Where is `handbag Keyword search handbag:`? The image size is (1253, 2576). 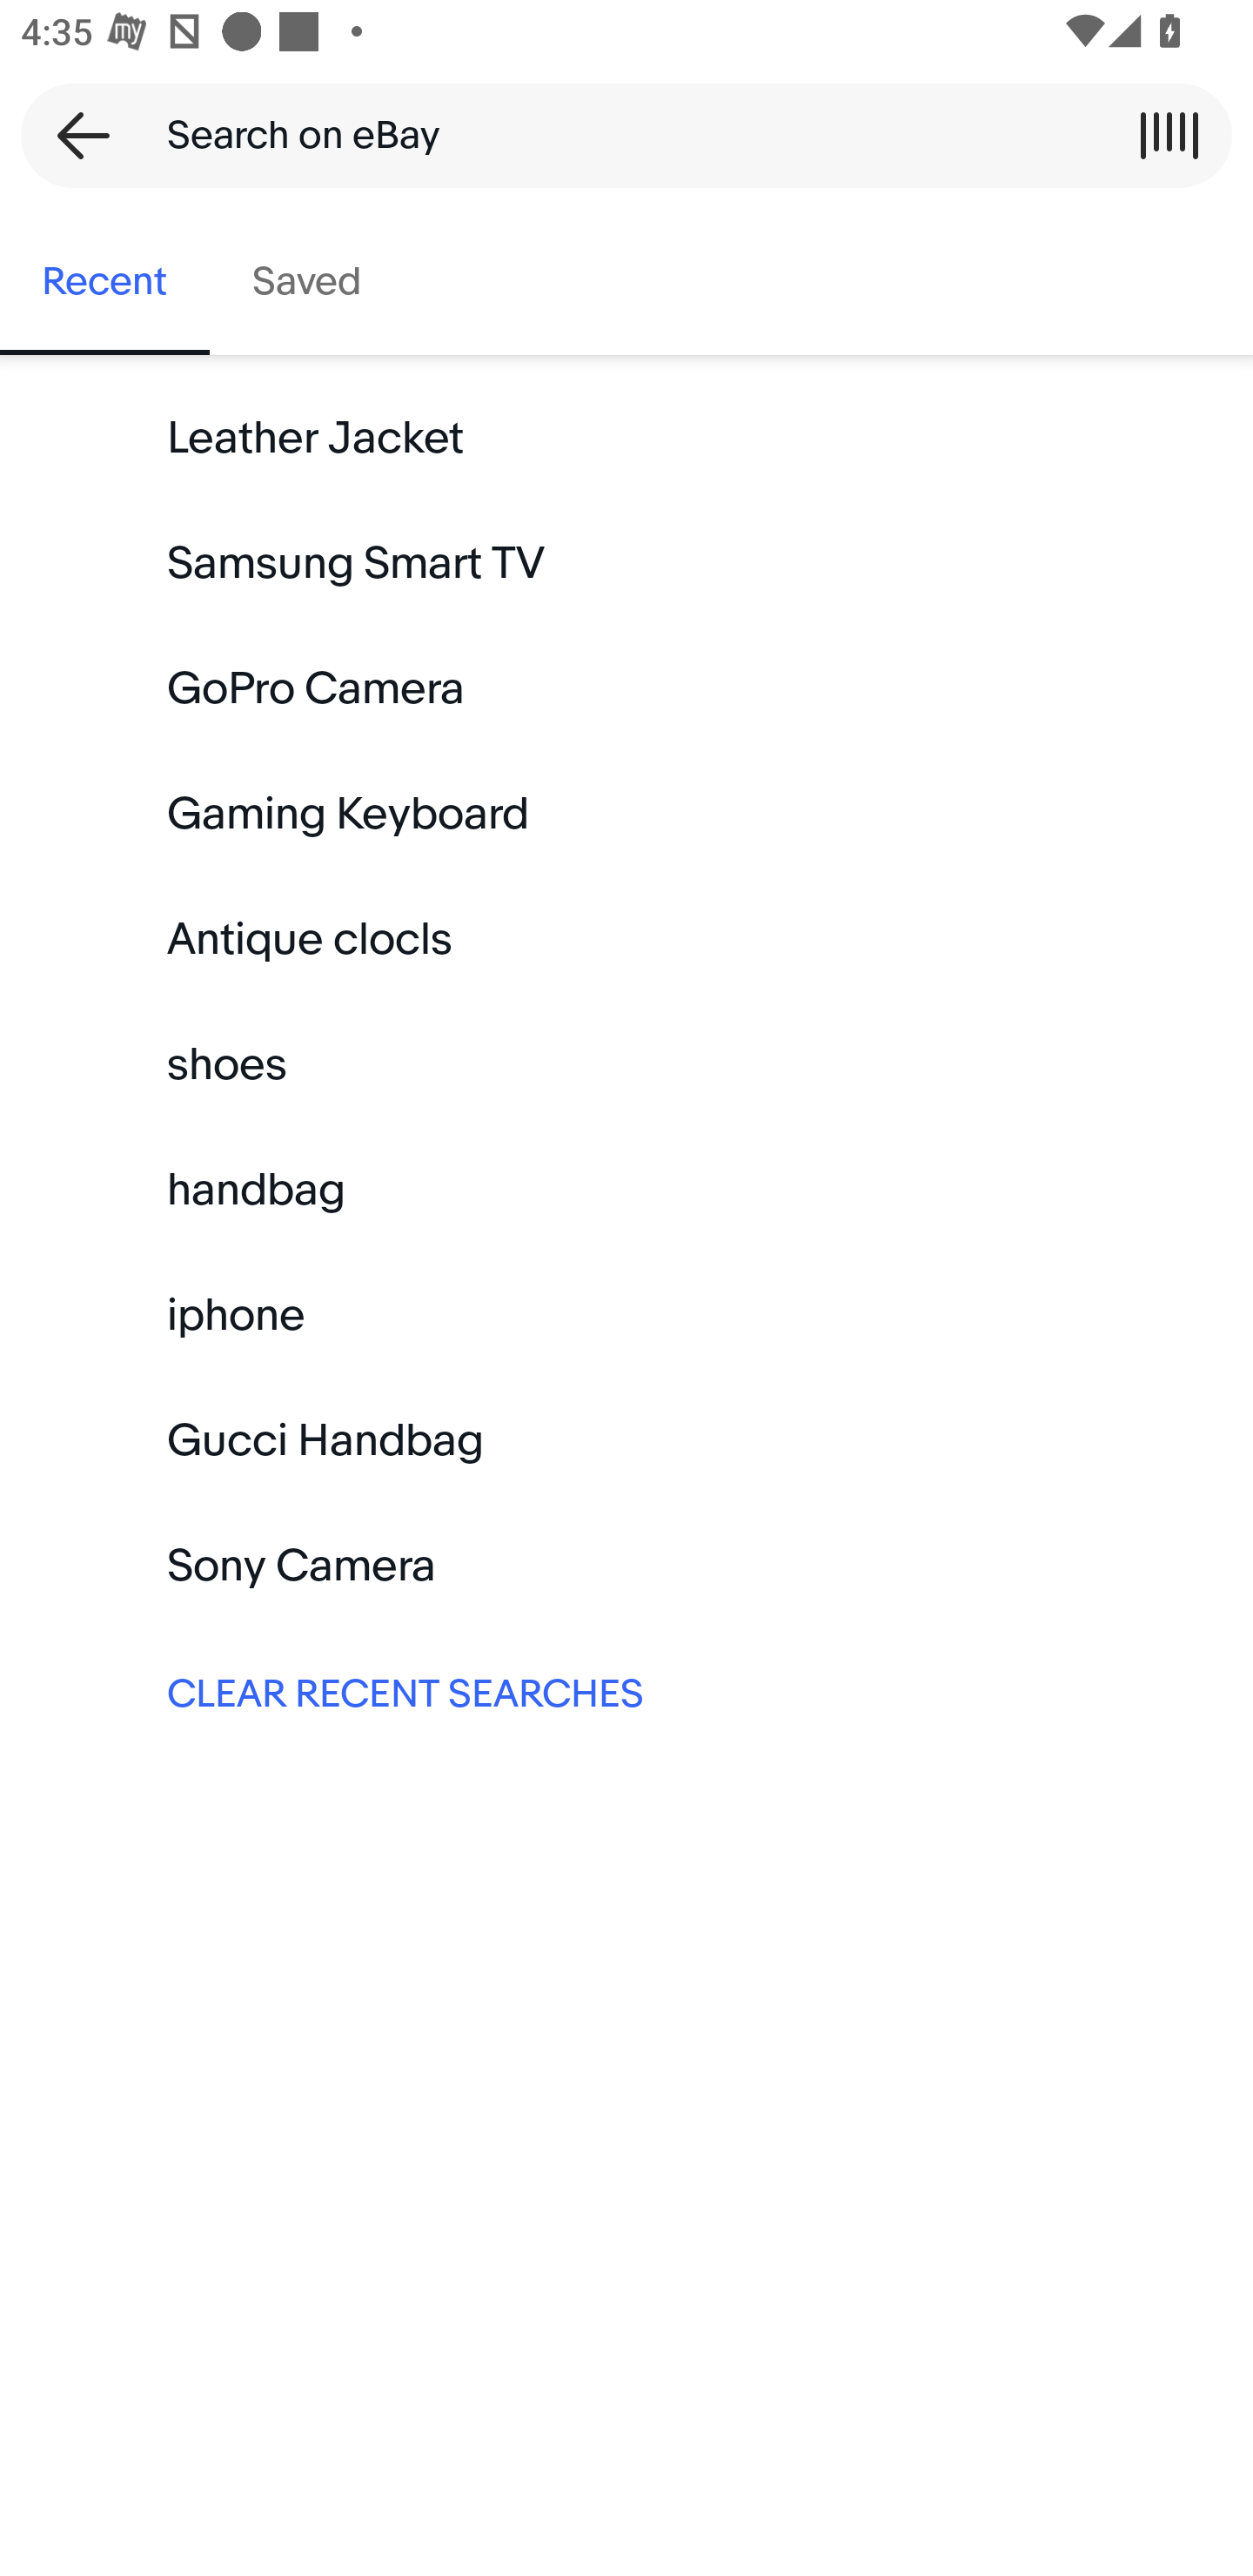
handbag Keyword search handbag: is located at coordinates (626, 1190).